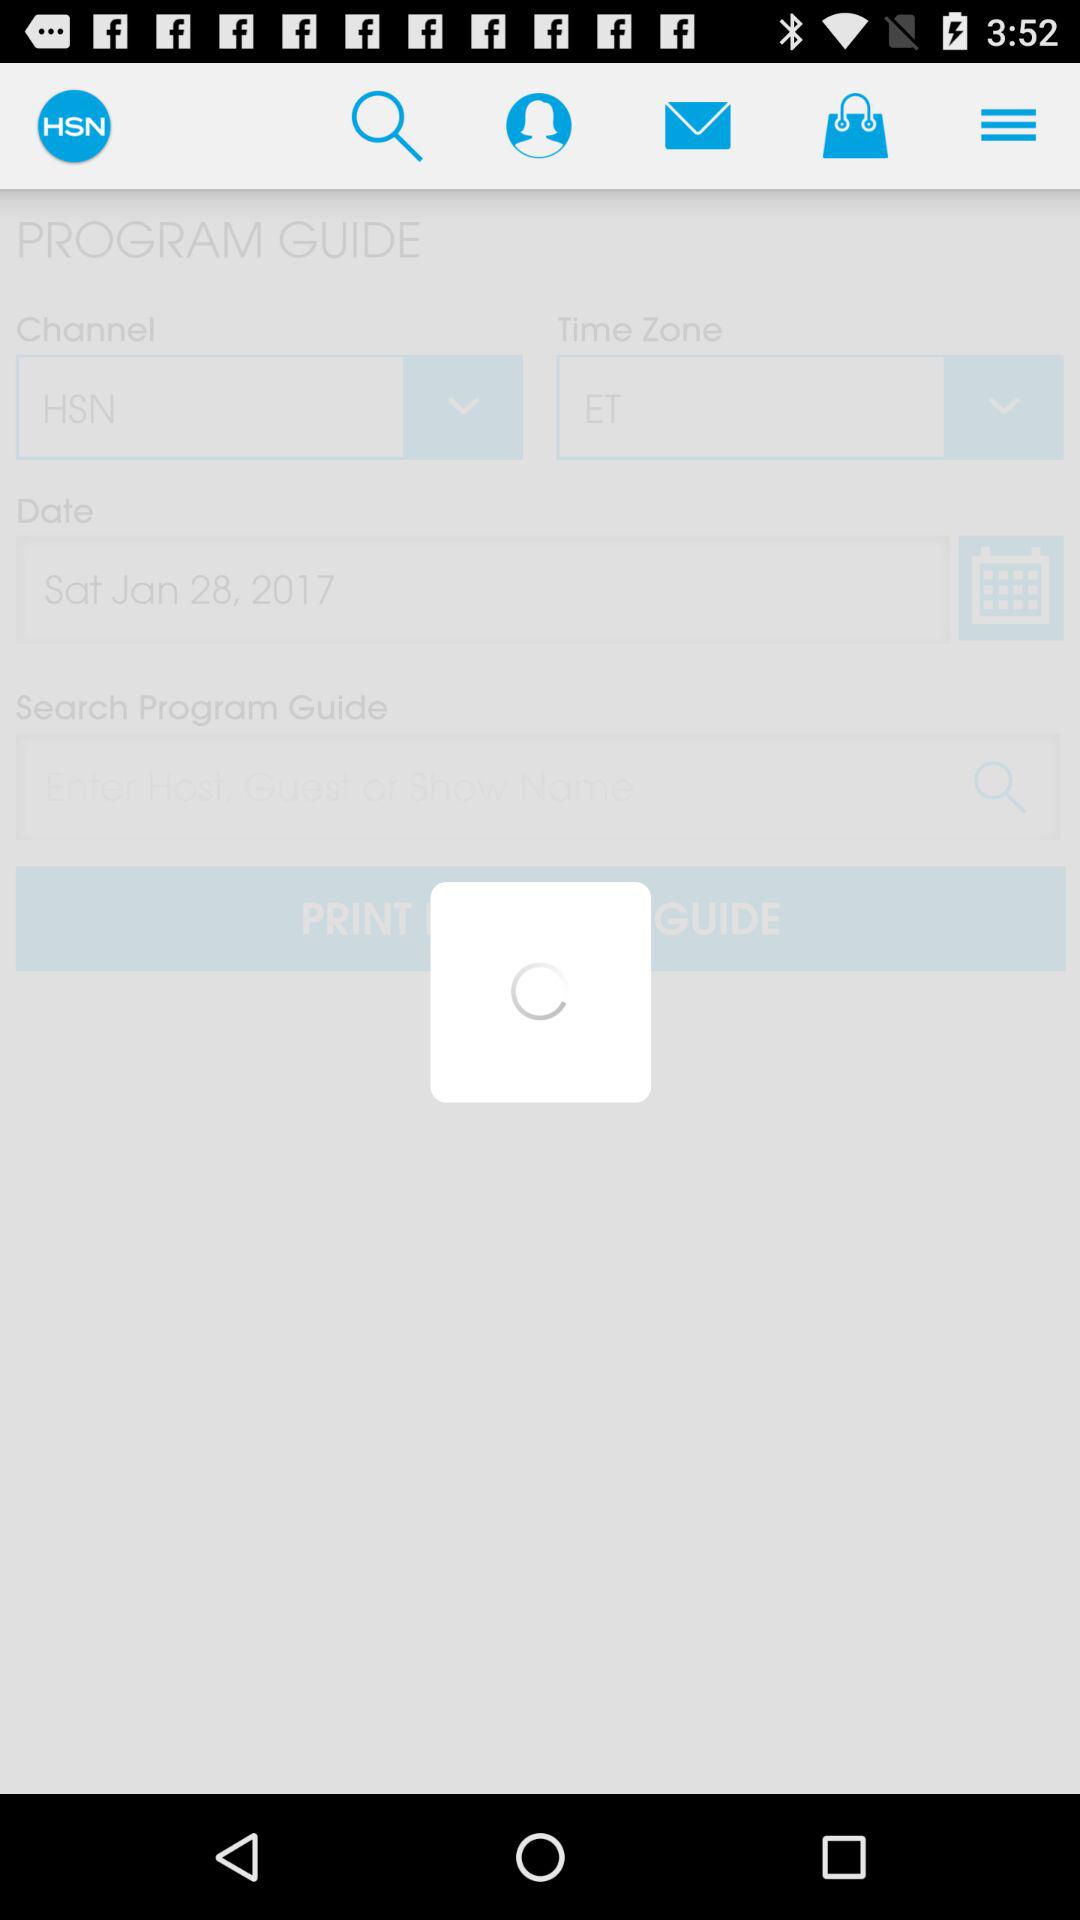 The height and width of the screenshot is (1920, 1080). Describe the element at coordinates (698, 125) in the screenshot. I see `look at email` at that location.